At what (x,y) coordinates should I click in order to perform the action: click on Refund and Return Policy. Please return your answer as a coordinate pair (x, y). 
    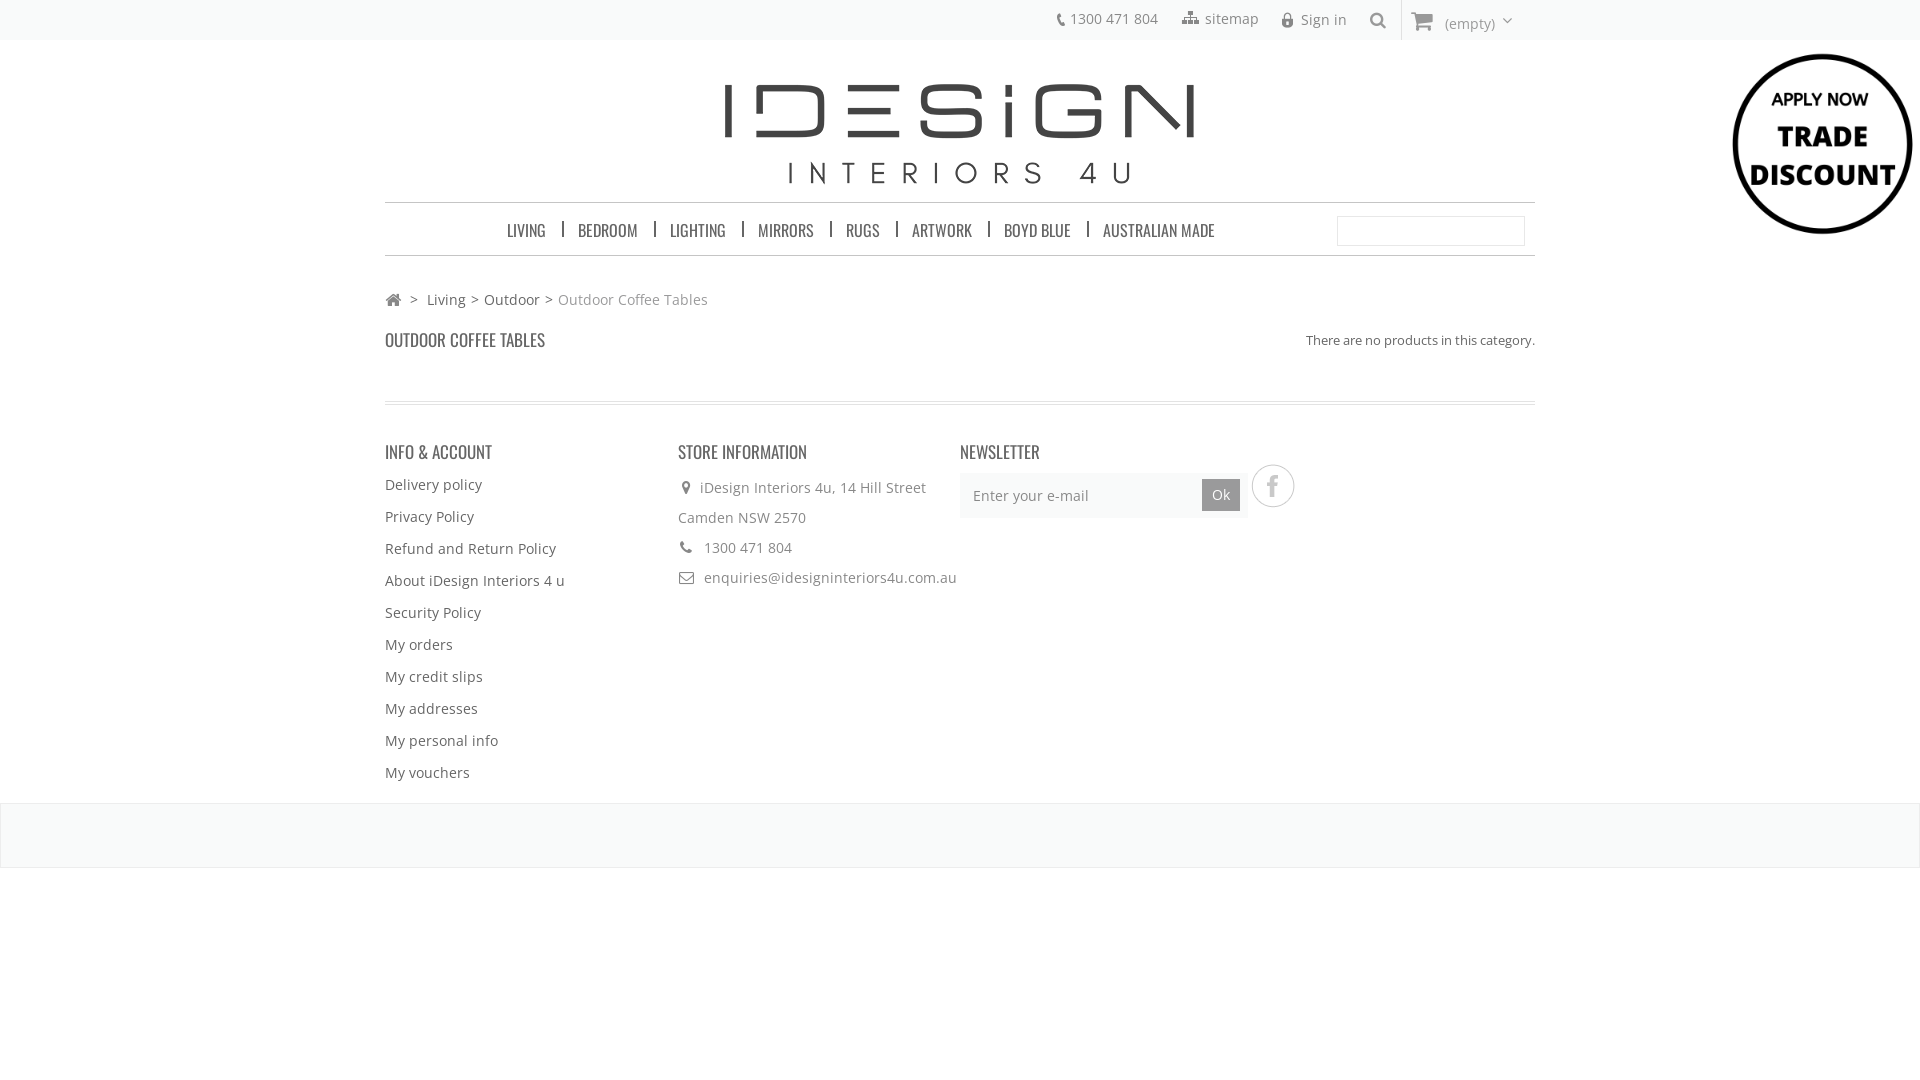
    Looking at the image, I should click on (470, 548).